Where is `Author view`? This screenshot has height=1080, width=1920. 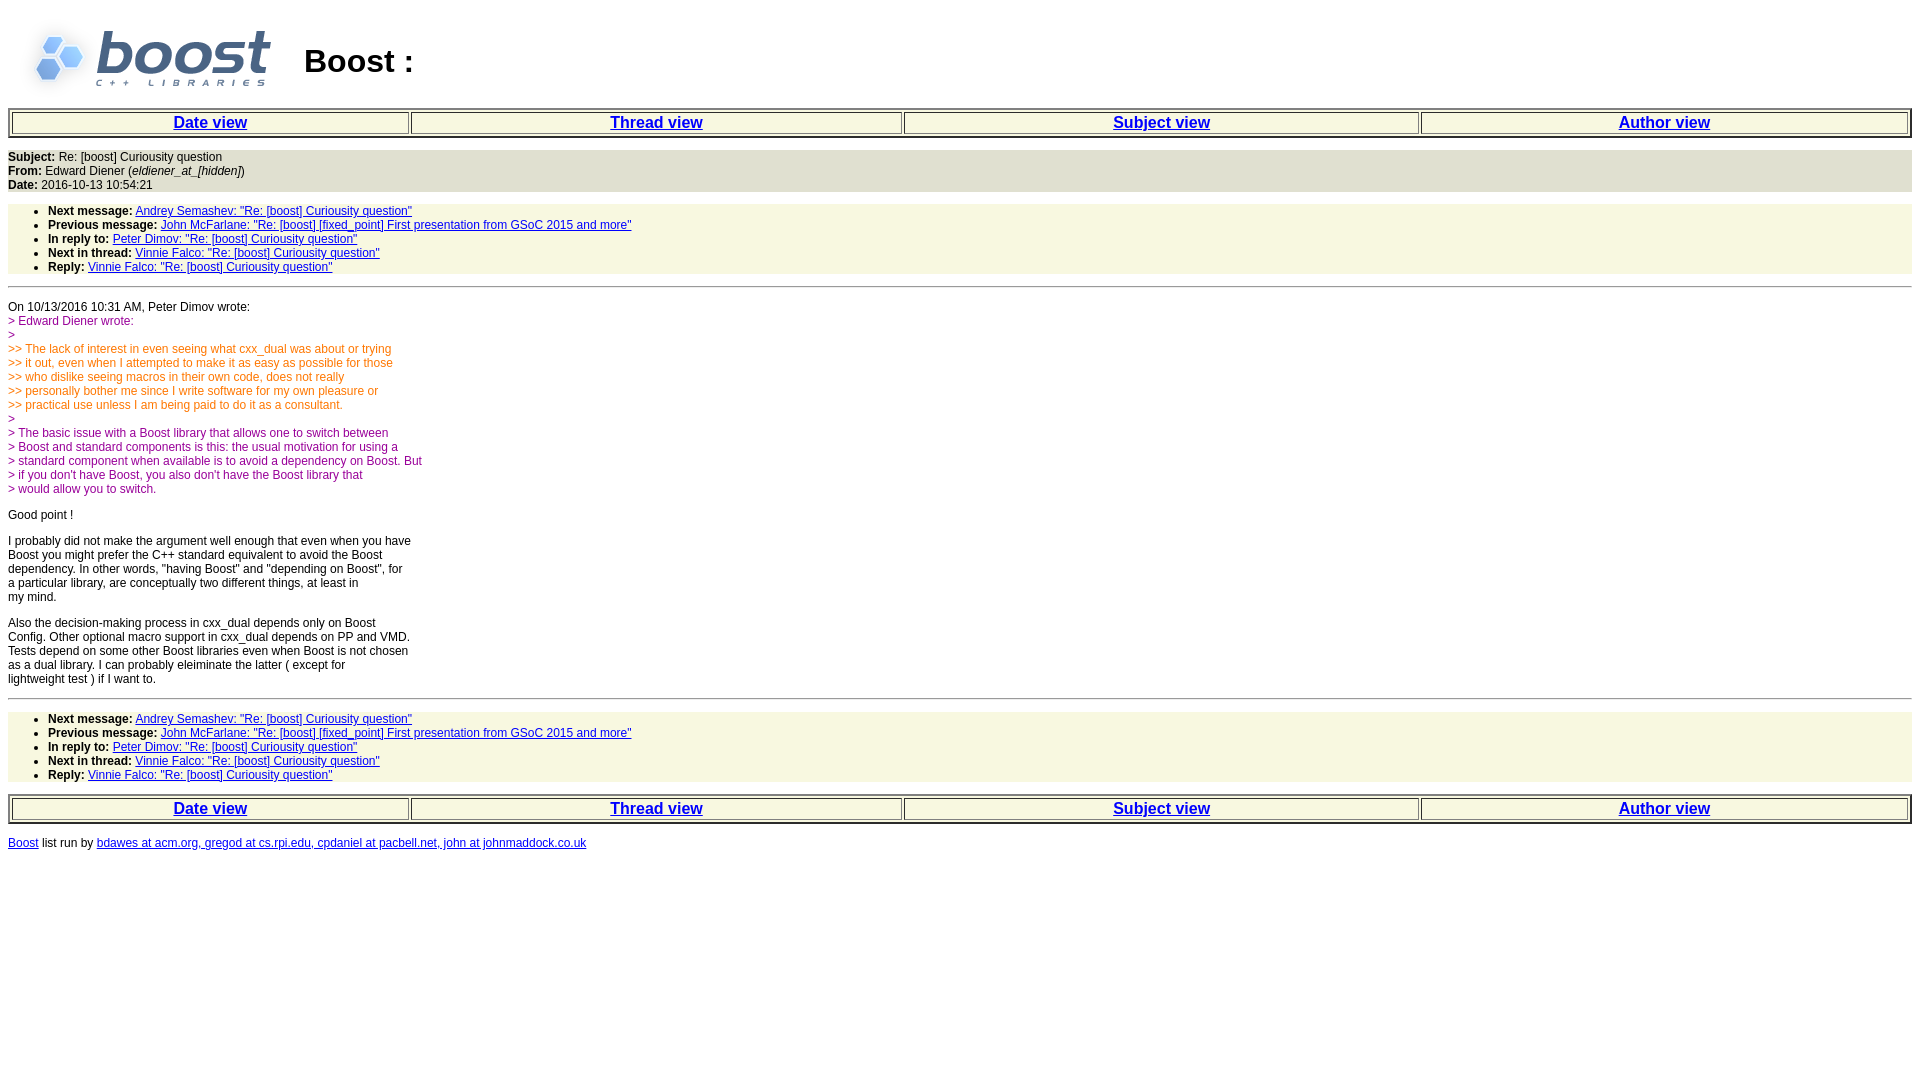 Author view is located at coordinates (1664, 808).